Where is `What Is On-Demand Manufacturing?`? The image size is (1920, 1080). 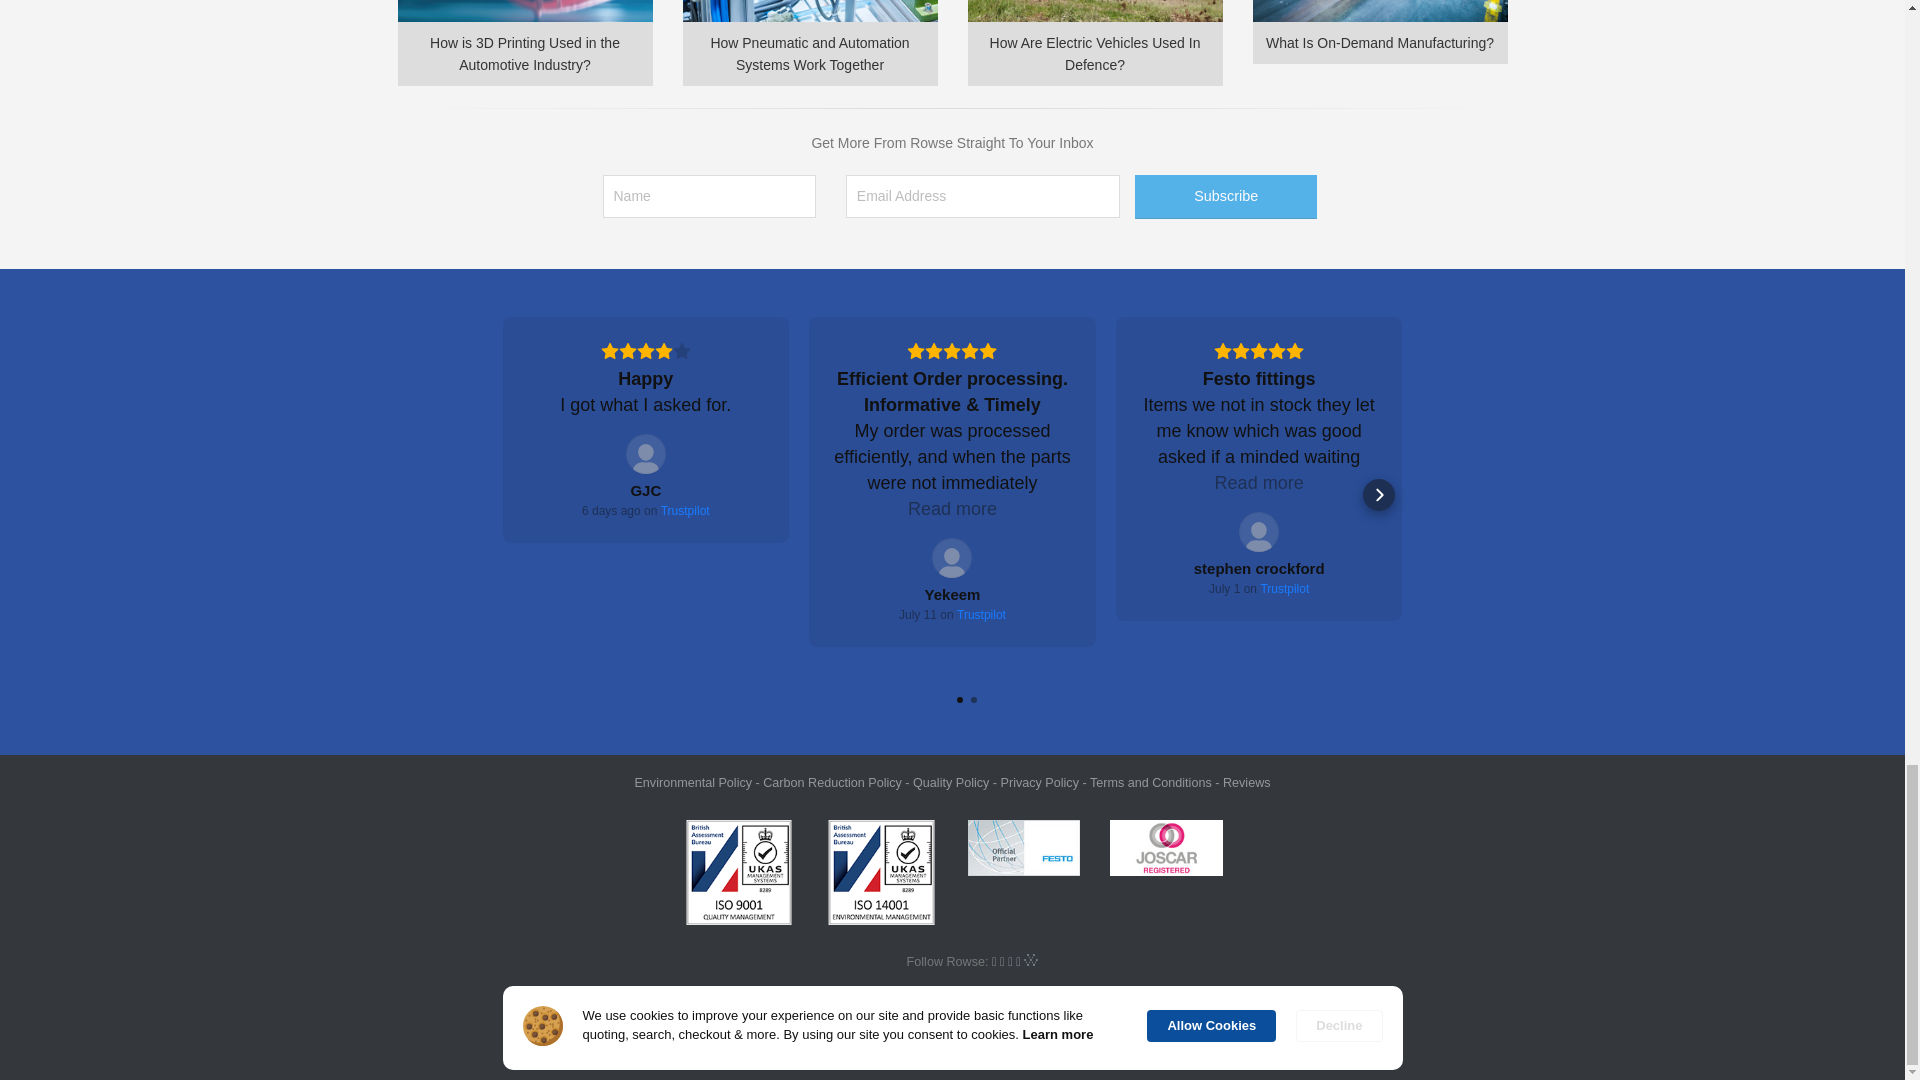 What Is On-Demand Manufacturing? is located at coordinates (1379, 32).